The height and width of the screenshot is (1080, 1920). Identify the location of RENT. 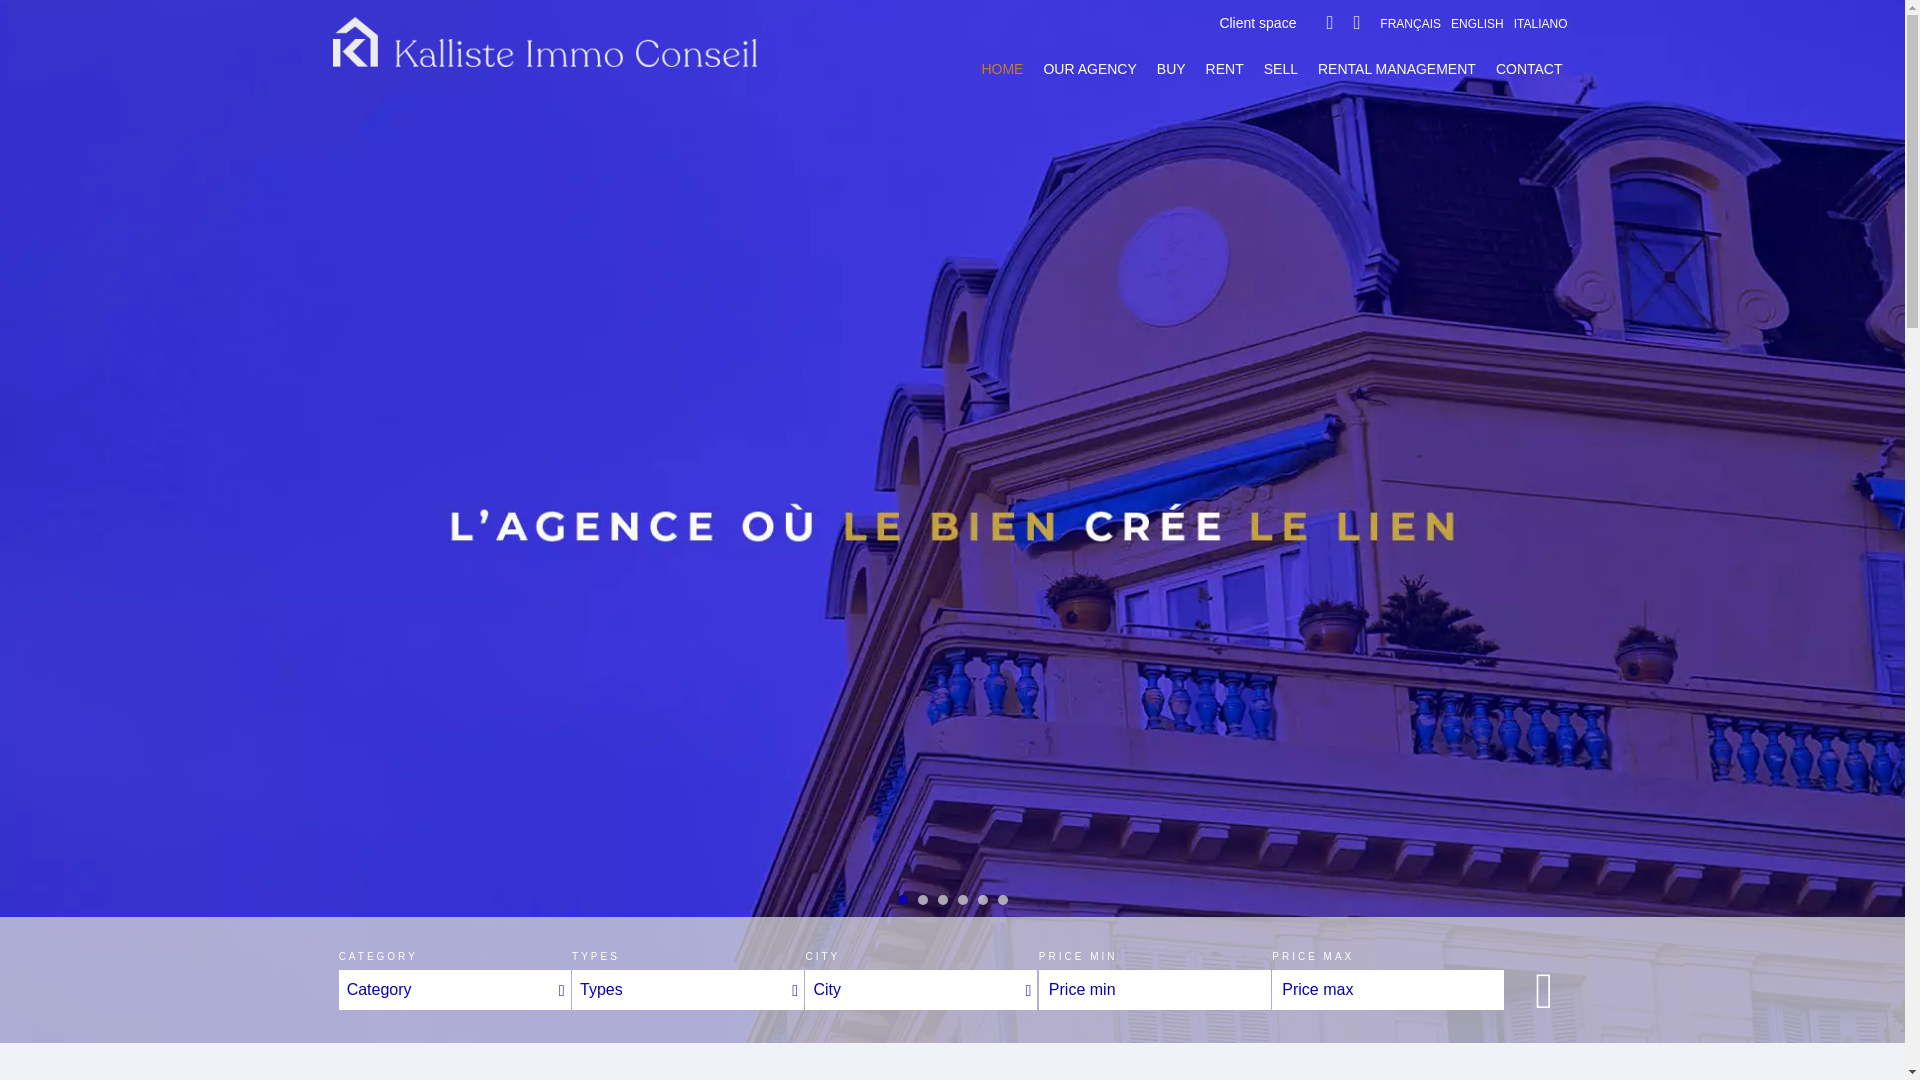
(1224, 68).